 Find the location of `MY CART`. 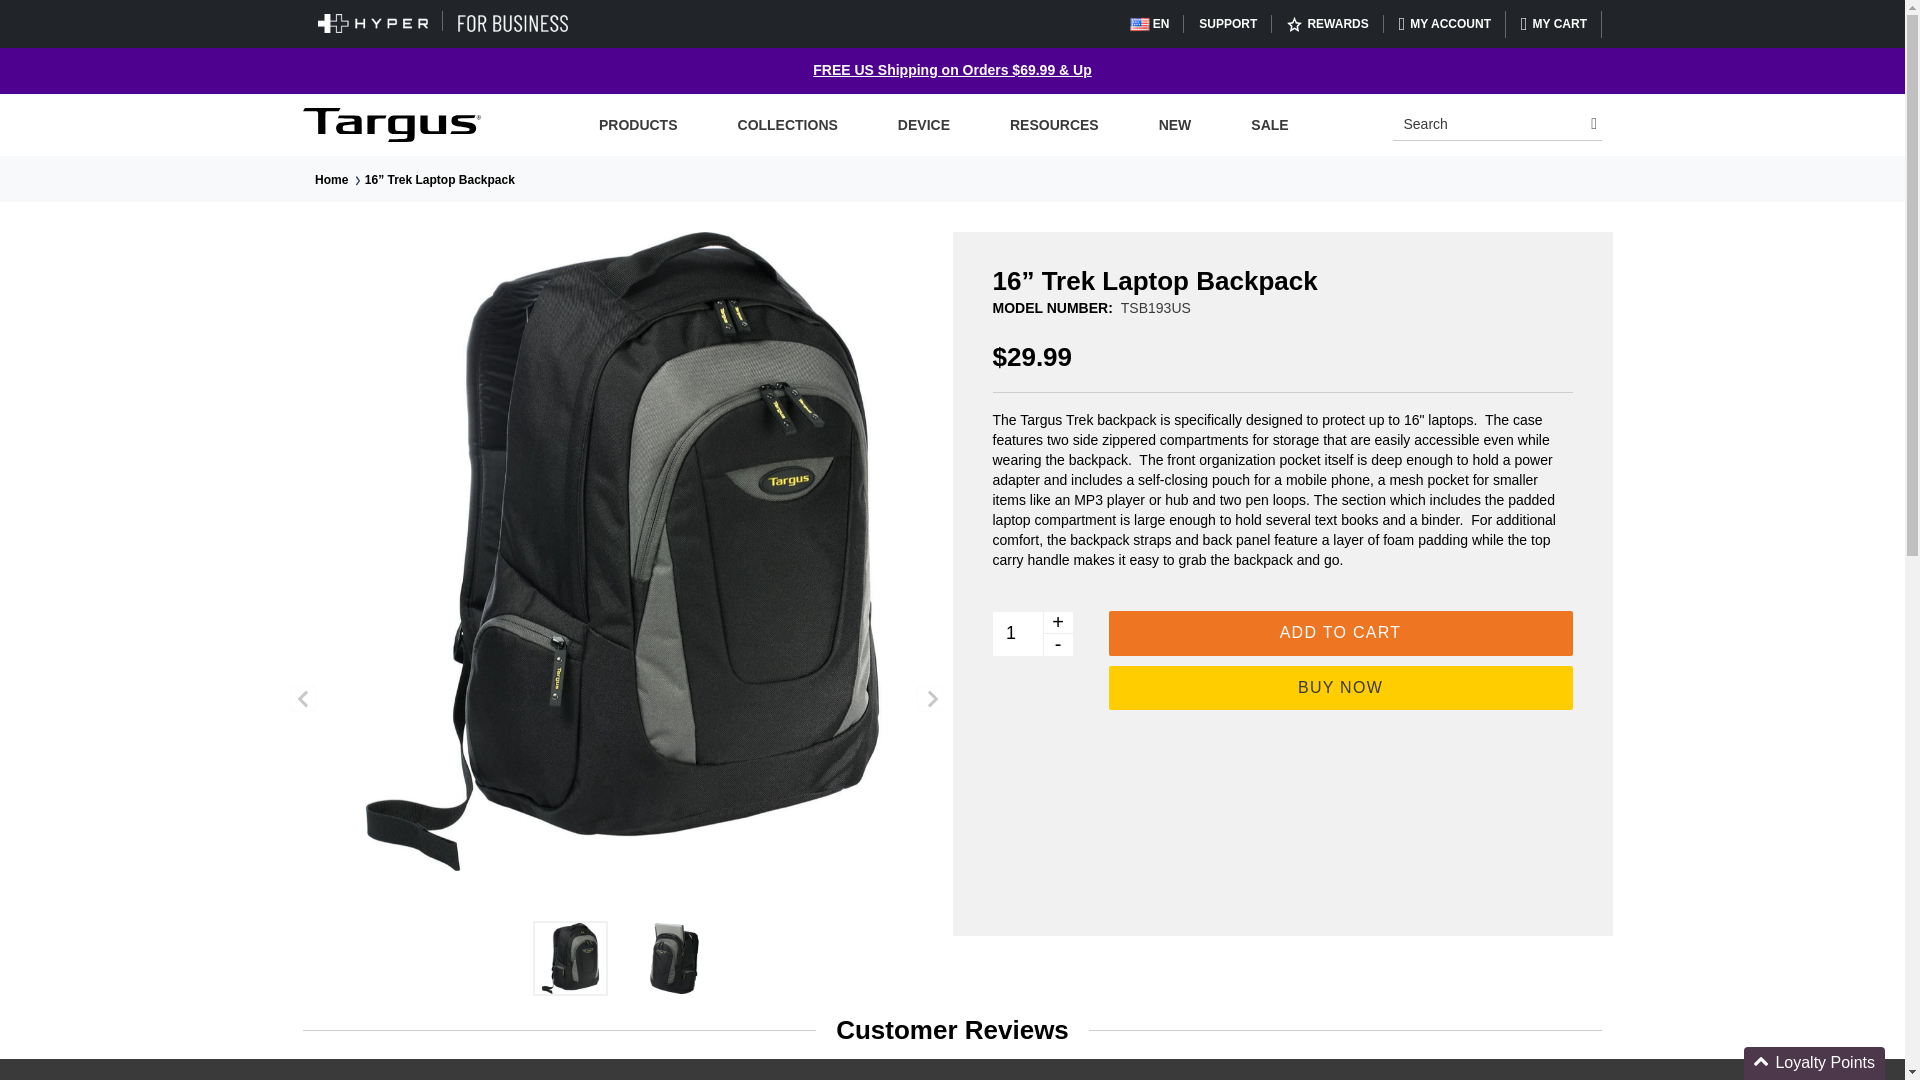

MY CART is located at coordinates (1553, 24).